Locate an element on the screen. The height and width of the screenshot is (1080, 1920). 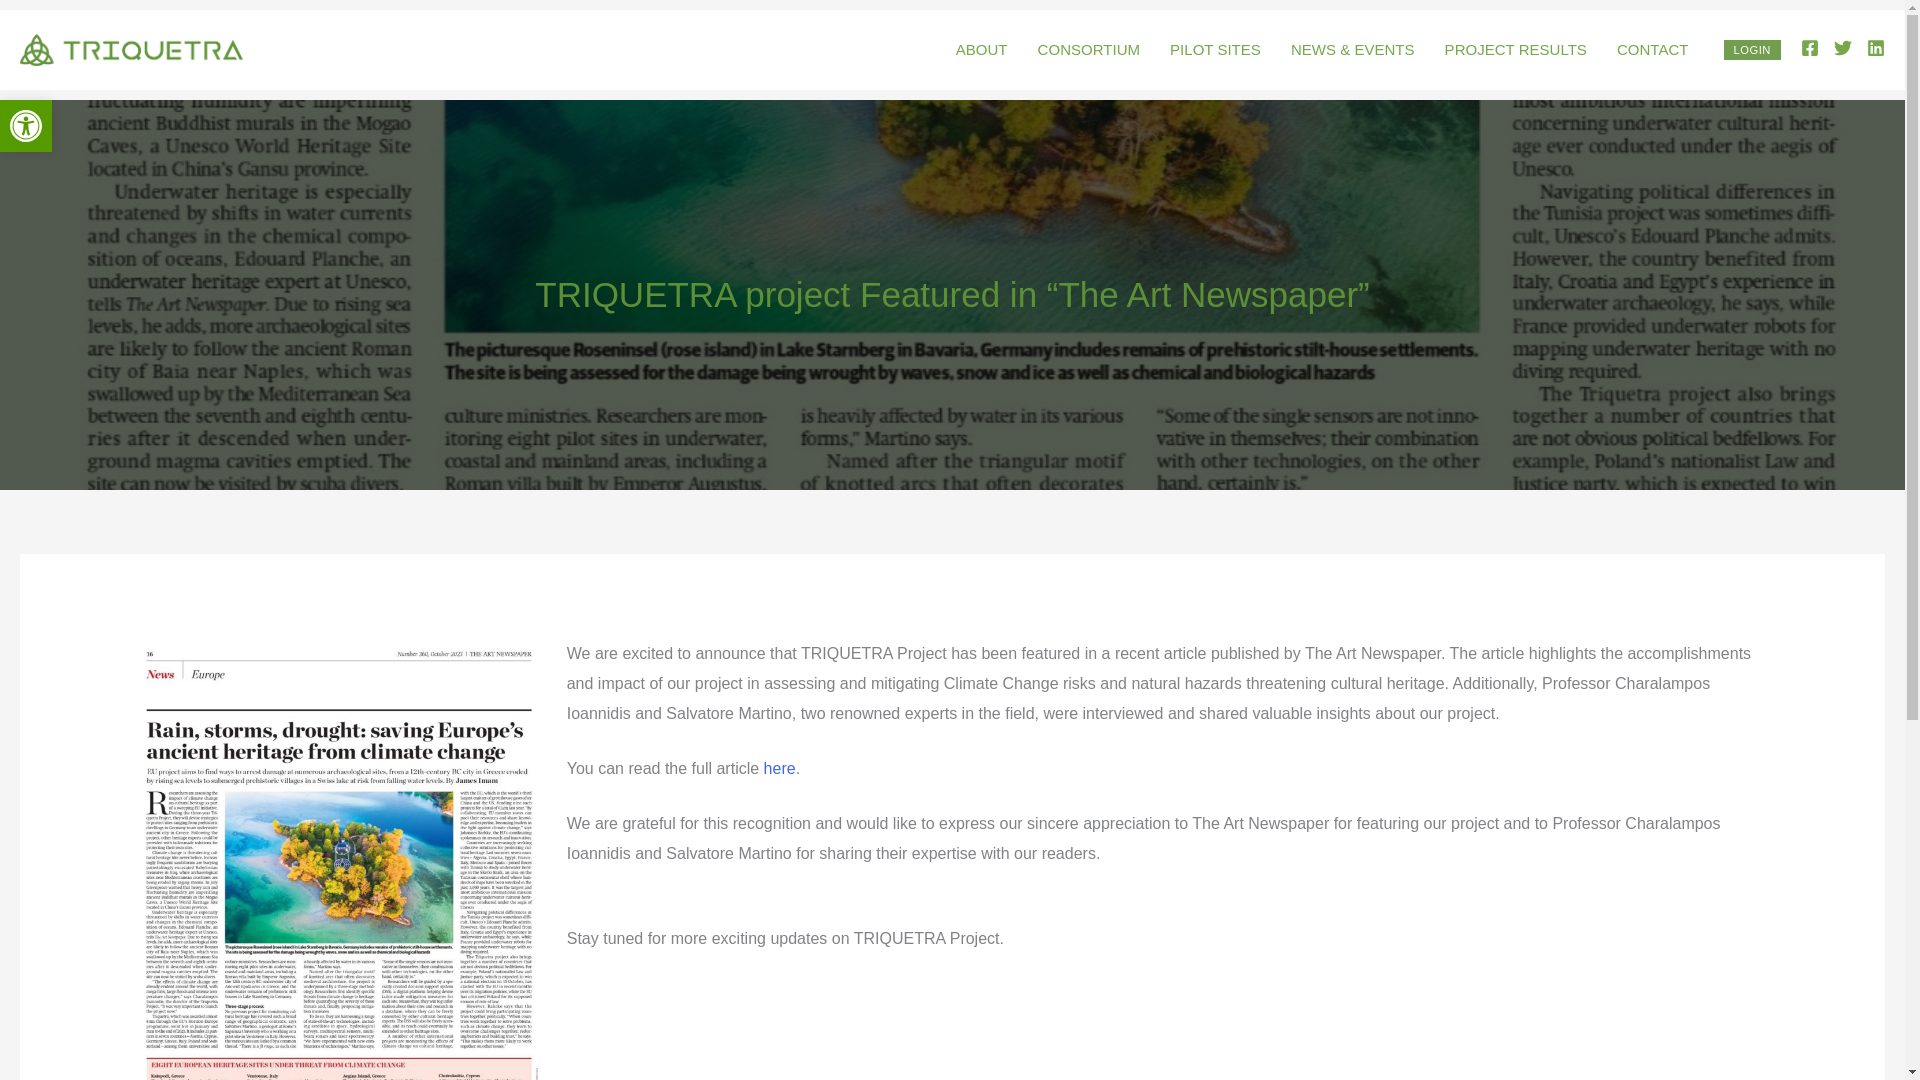
here is located at coordinates (780, 768).